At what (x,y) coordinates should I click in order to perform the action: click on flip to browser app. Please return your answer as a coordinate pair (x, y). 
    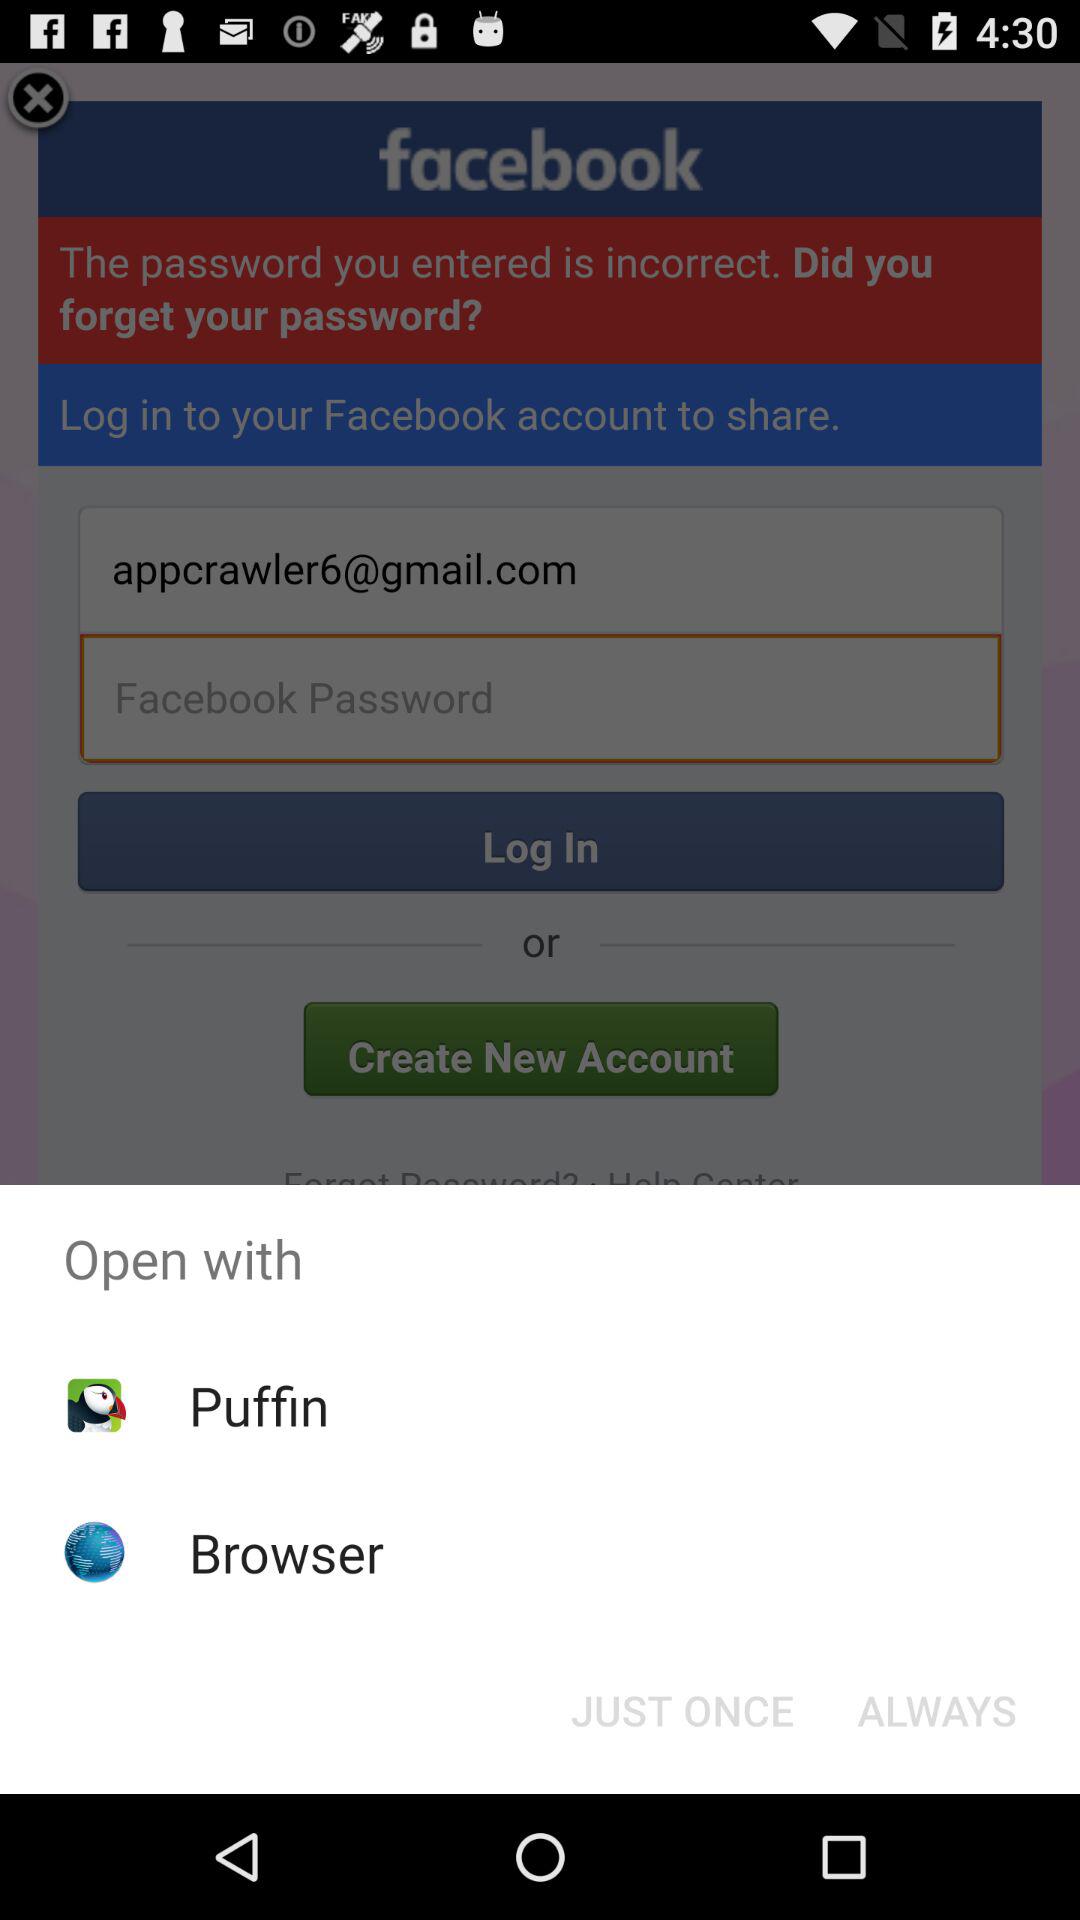
    Looking at the image, I should click on (286, 1552).